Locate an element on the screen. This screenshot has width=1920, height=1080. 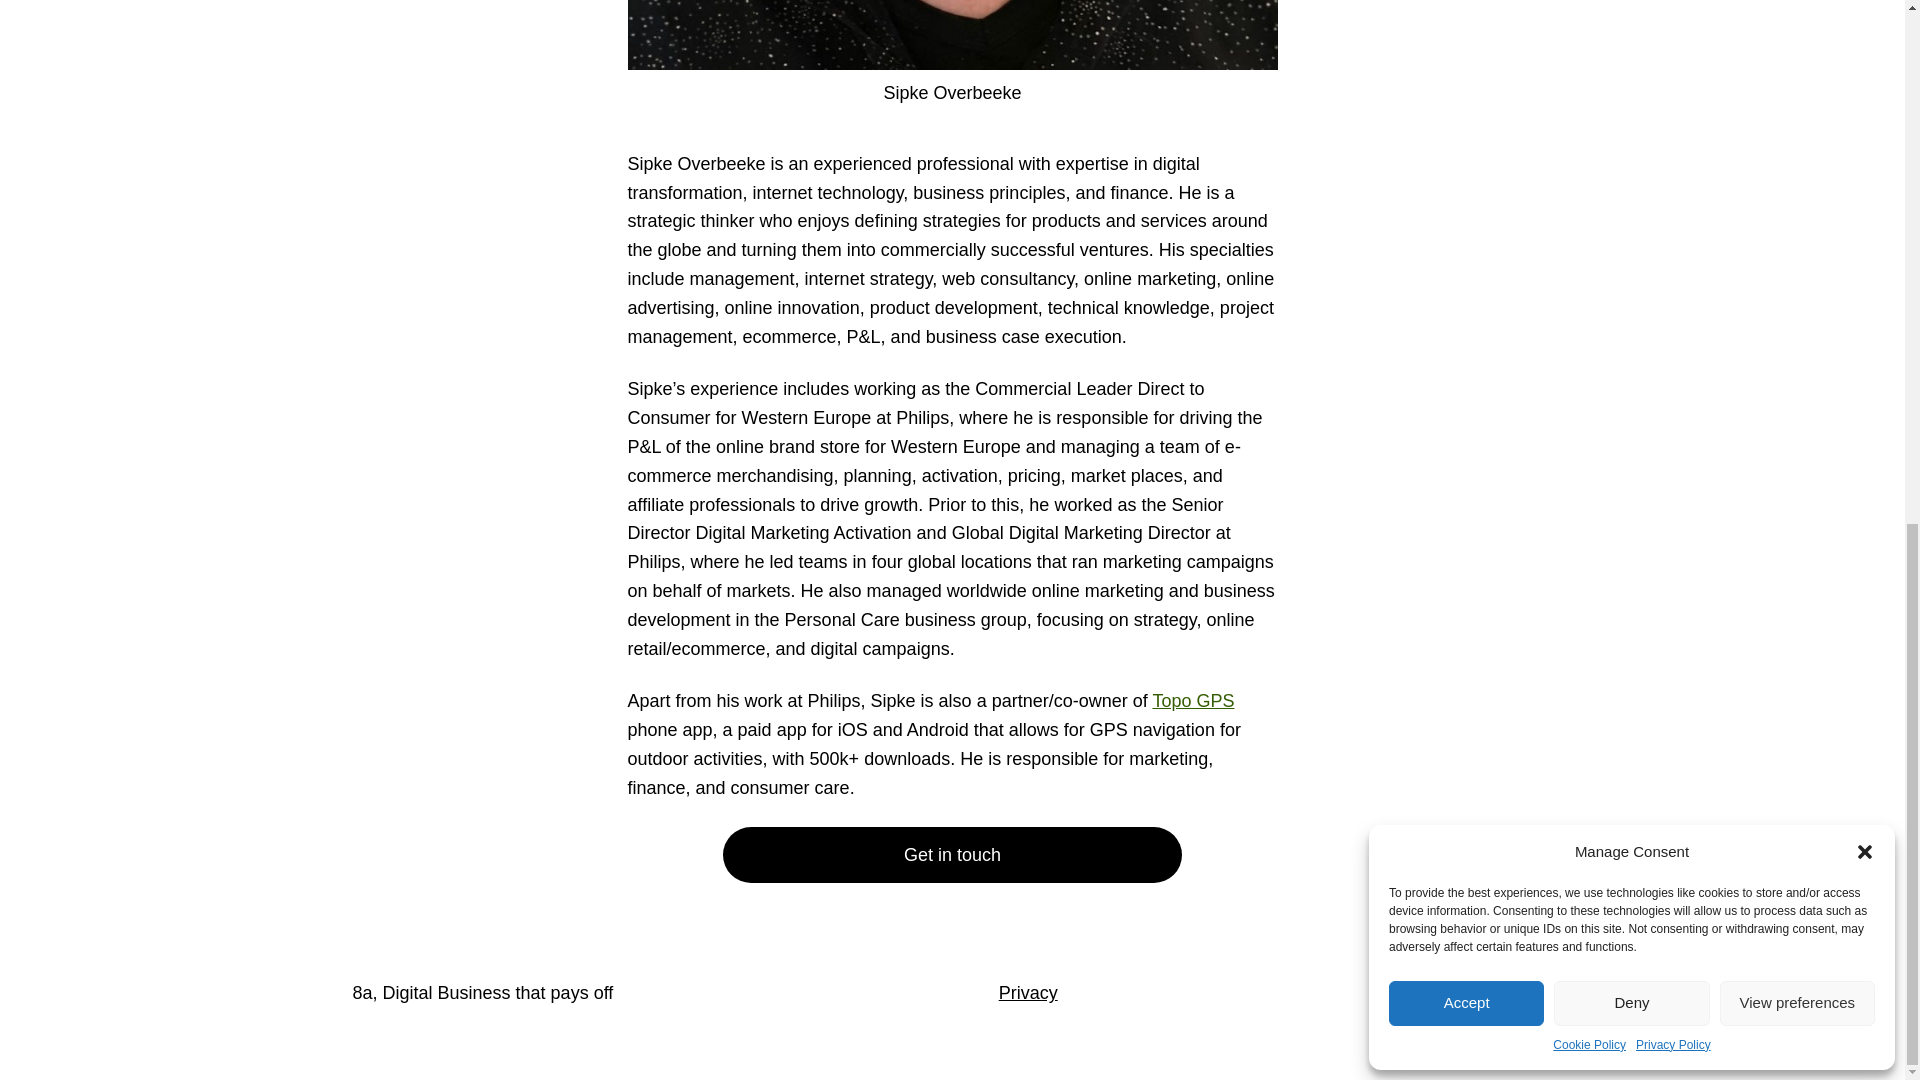
Cookie Policy is located at coordinates (1590, 30).